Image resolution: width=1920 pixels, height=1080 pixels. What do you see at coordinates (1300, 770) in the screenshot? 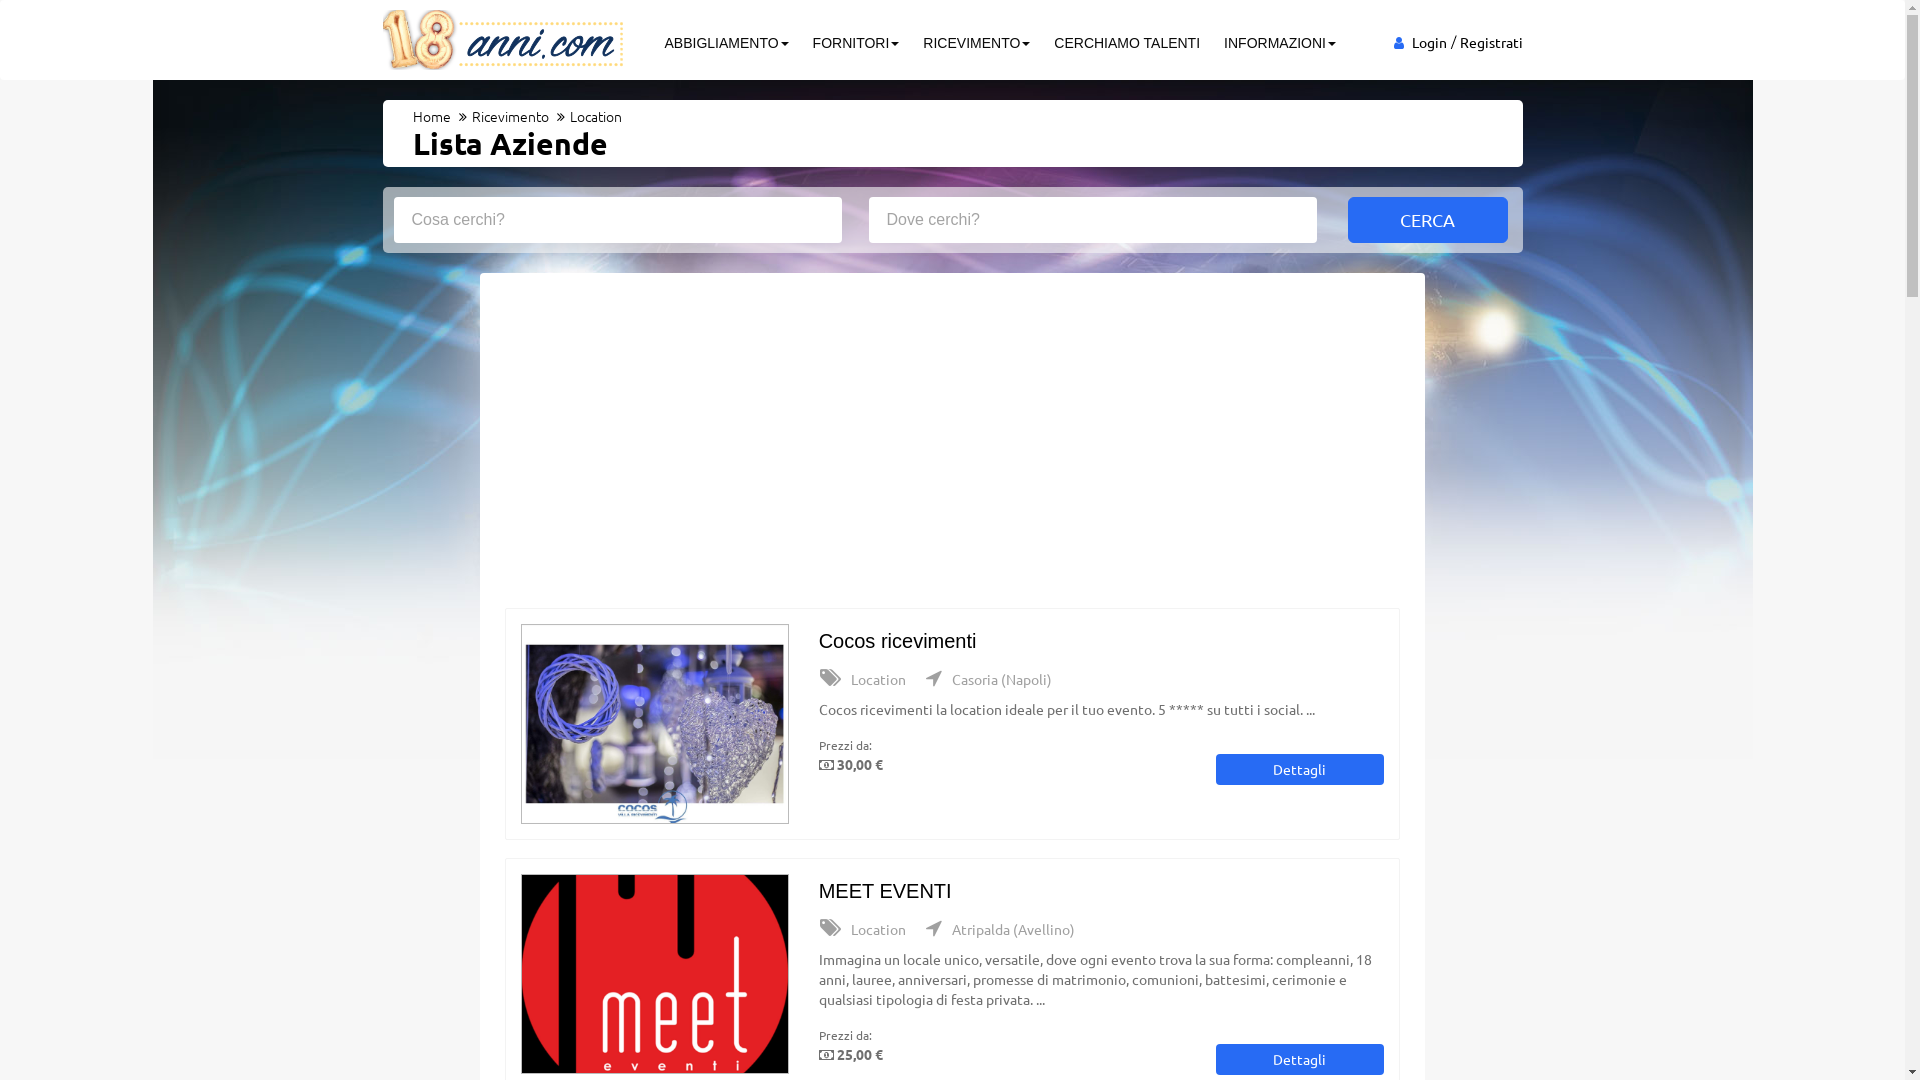
I see `Dettagli` at bounding box center [1300, 770].